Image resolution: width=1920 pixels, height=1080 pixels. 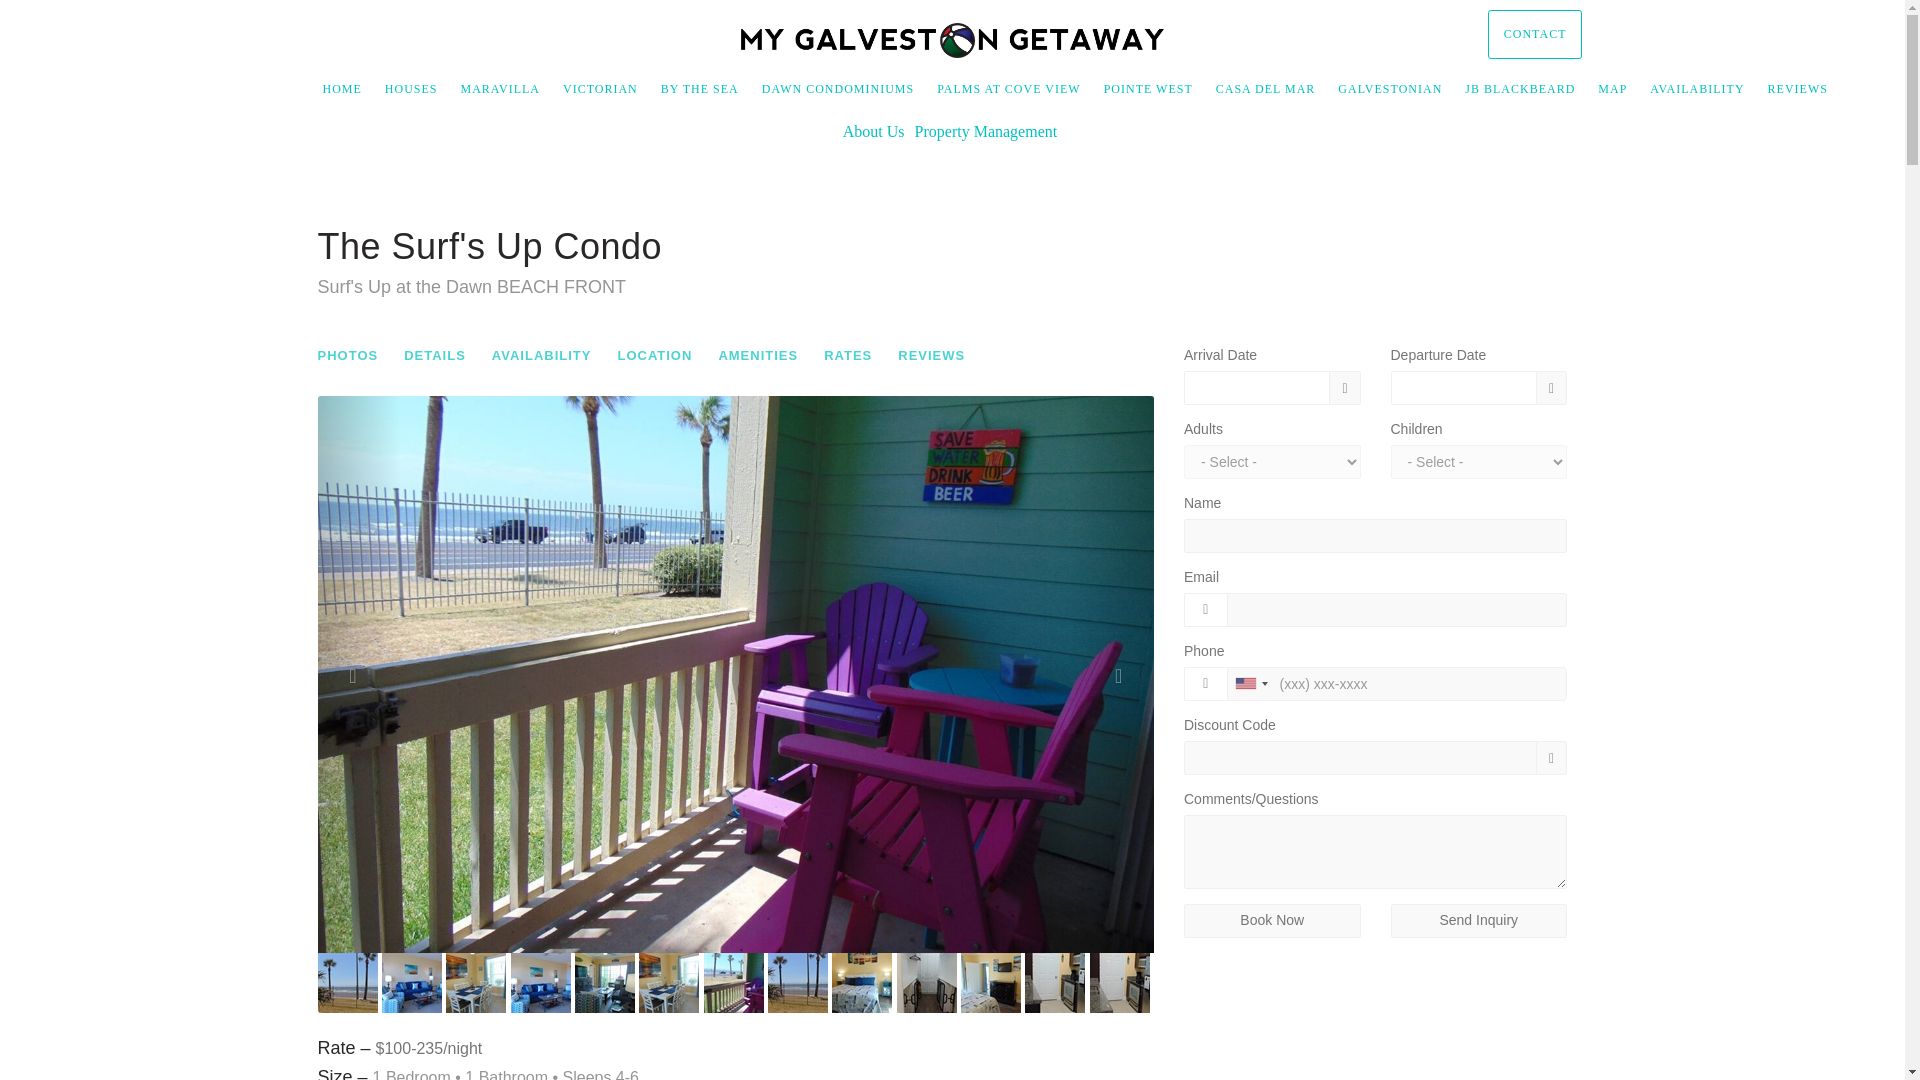 What do you see at coordinates (1798, 89) in the screenshot?
I see `REVIEWS` at bounding box center [1798, 89].